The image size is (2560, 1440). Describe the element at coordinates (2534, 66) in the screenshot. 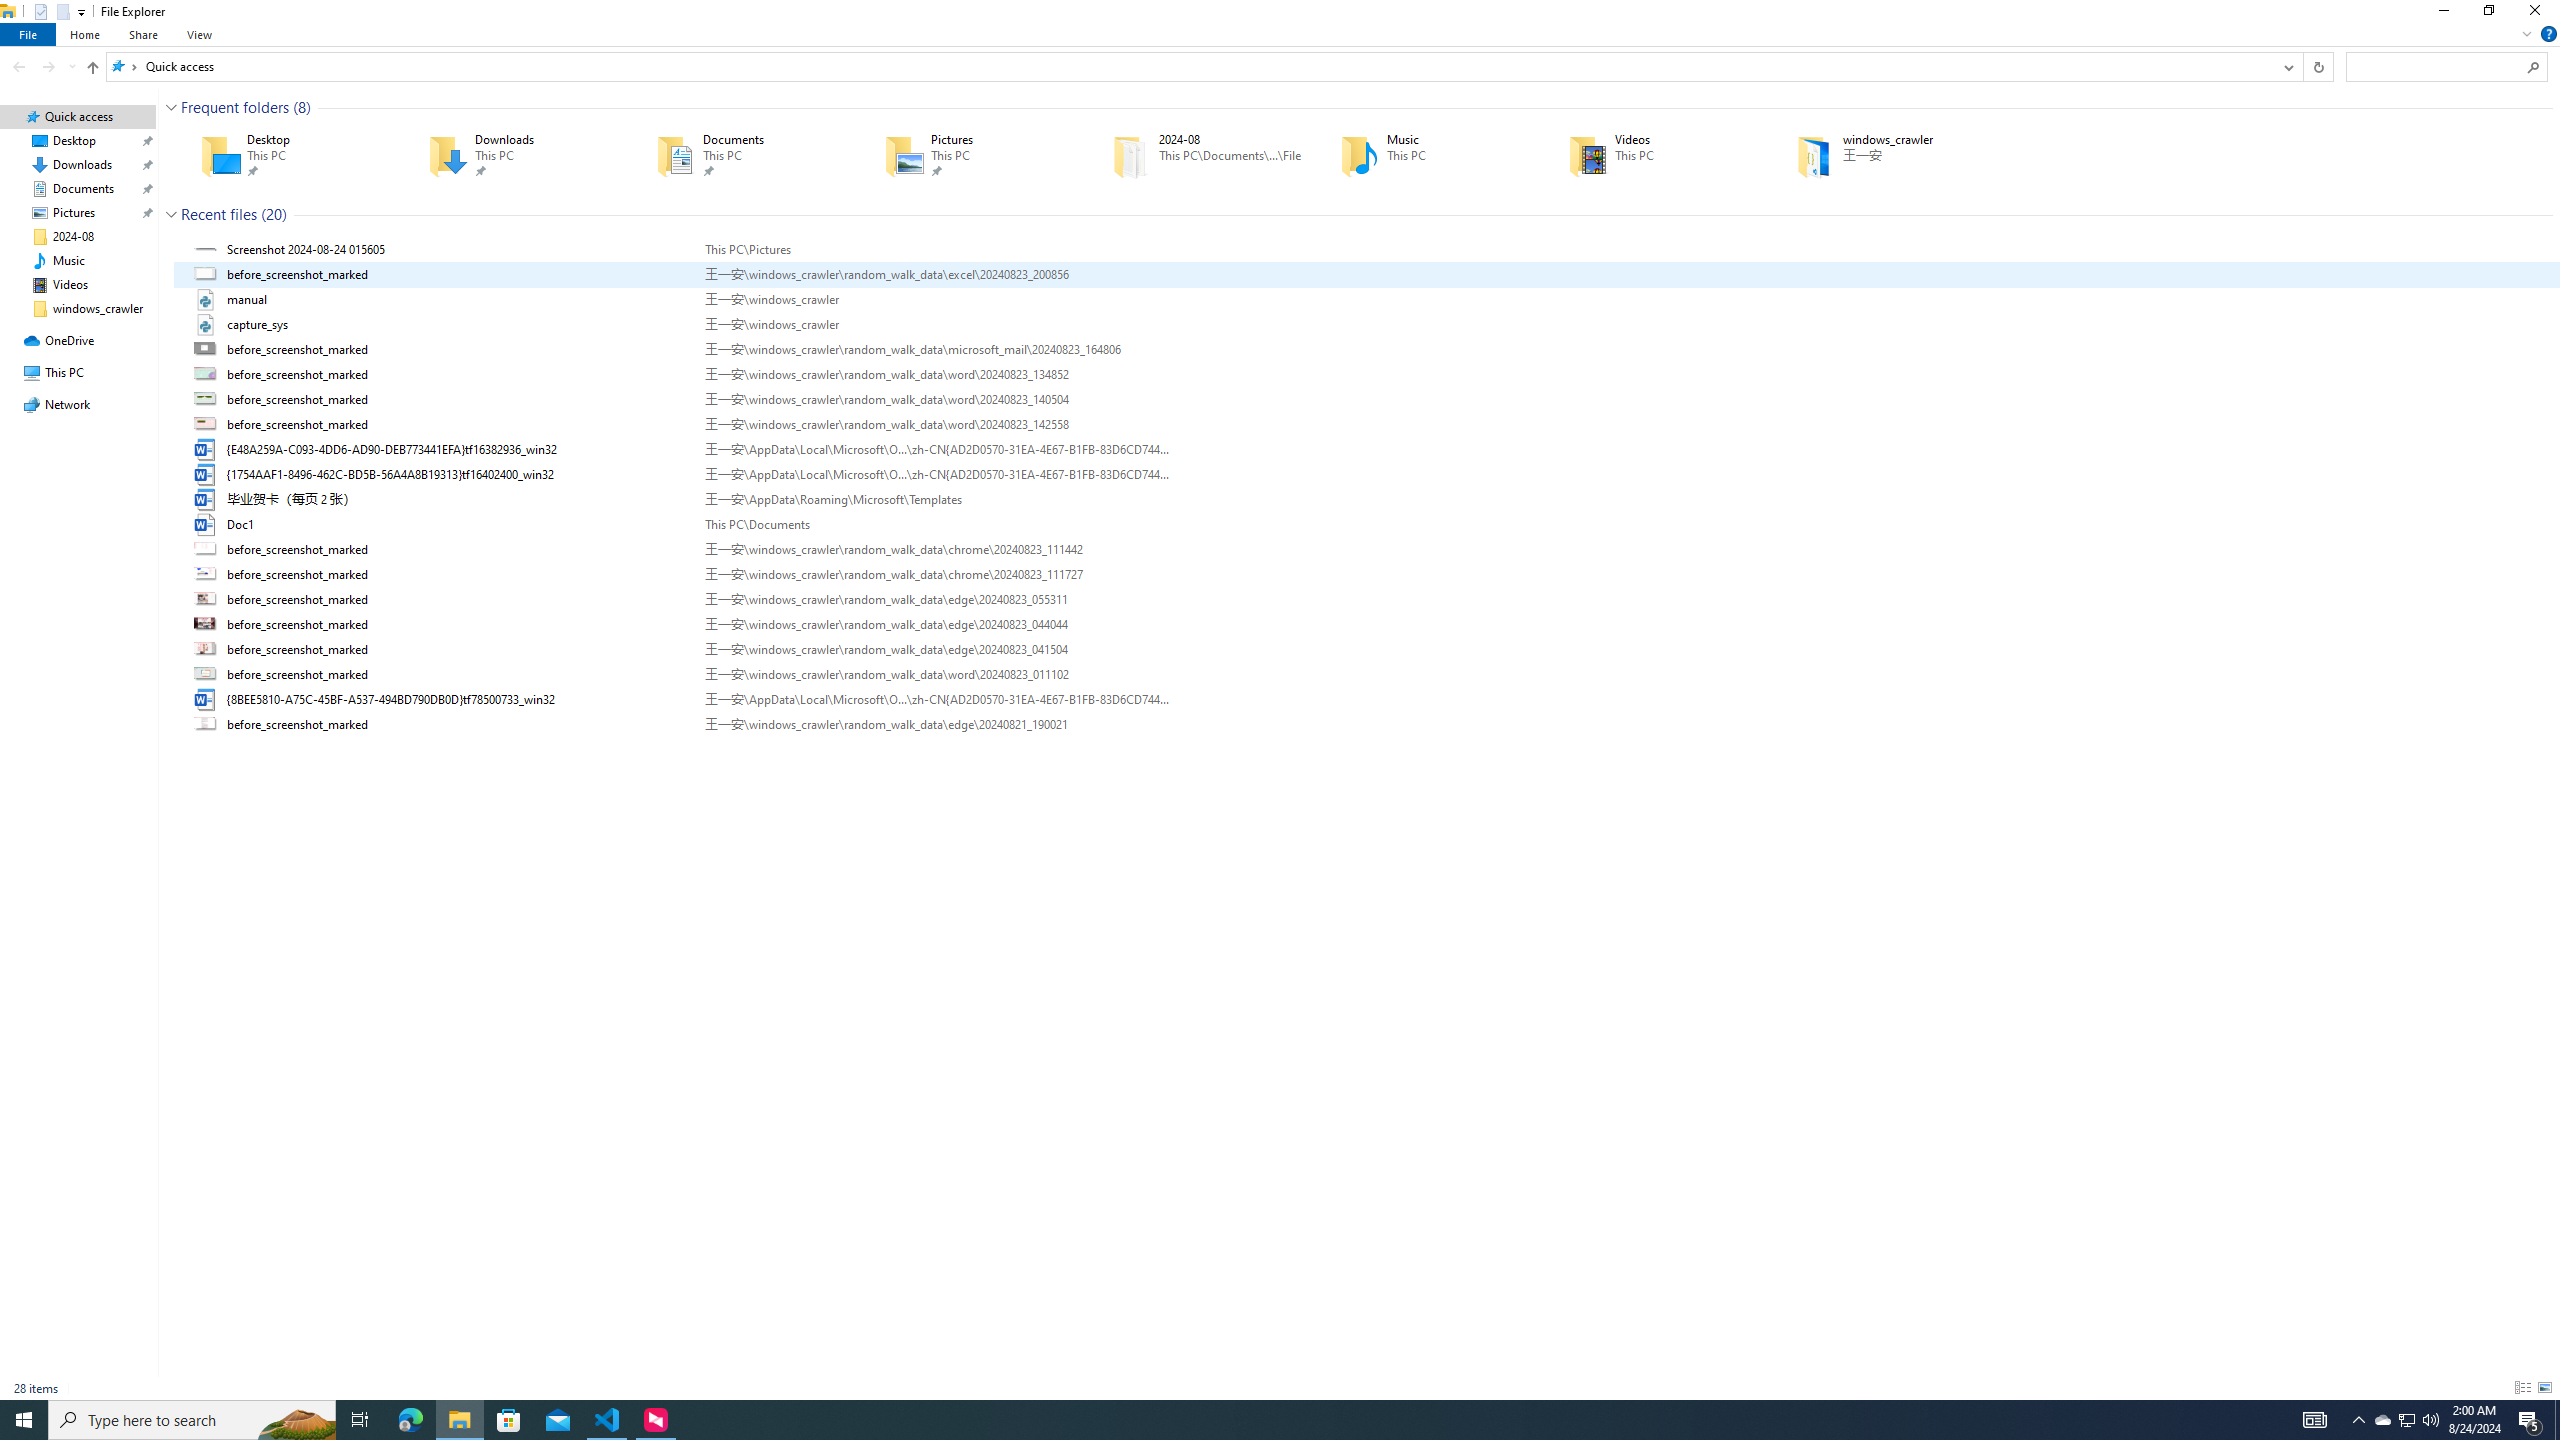

I see `Search` at that location.